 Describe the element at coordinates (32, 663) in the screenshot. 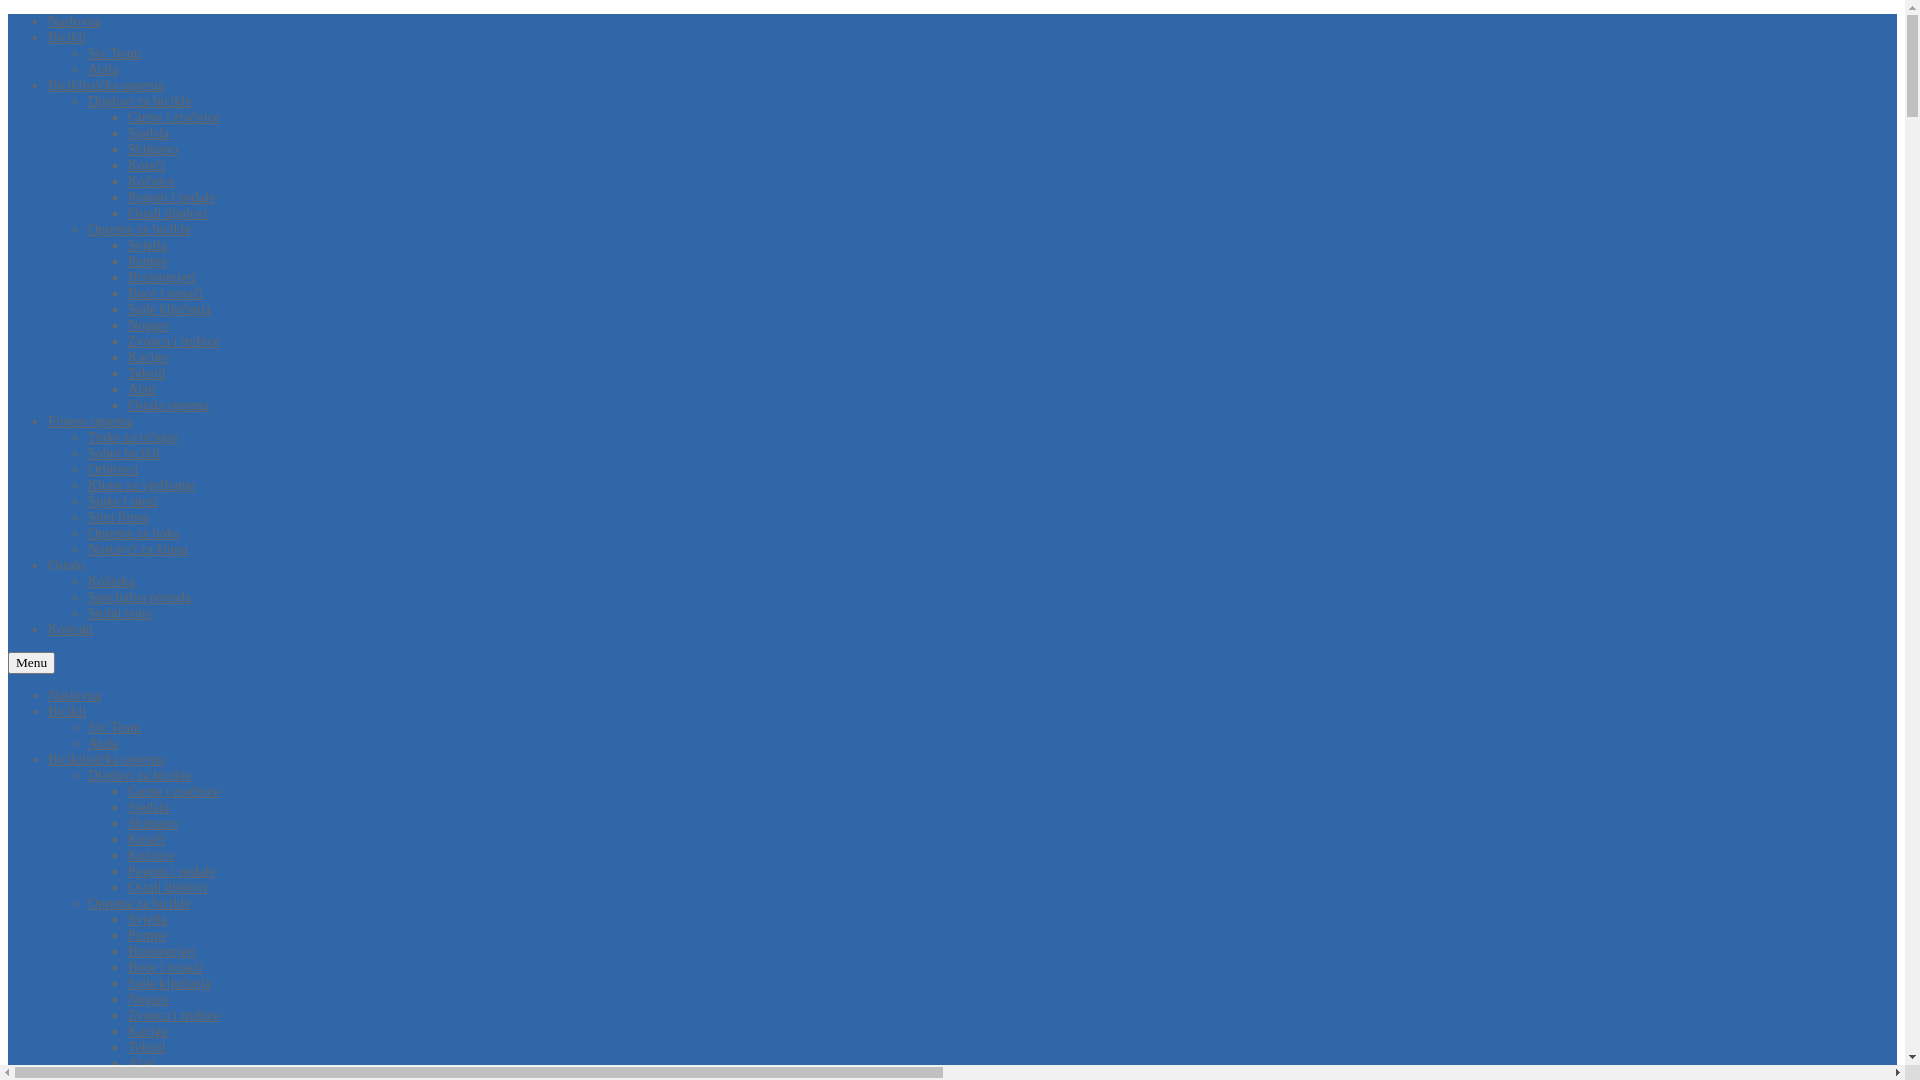

I see `Menu` at that location.